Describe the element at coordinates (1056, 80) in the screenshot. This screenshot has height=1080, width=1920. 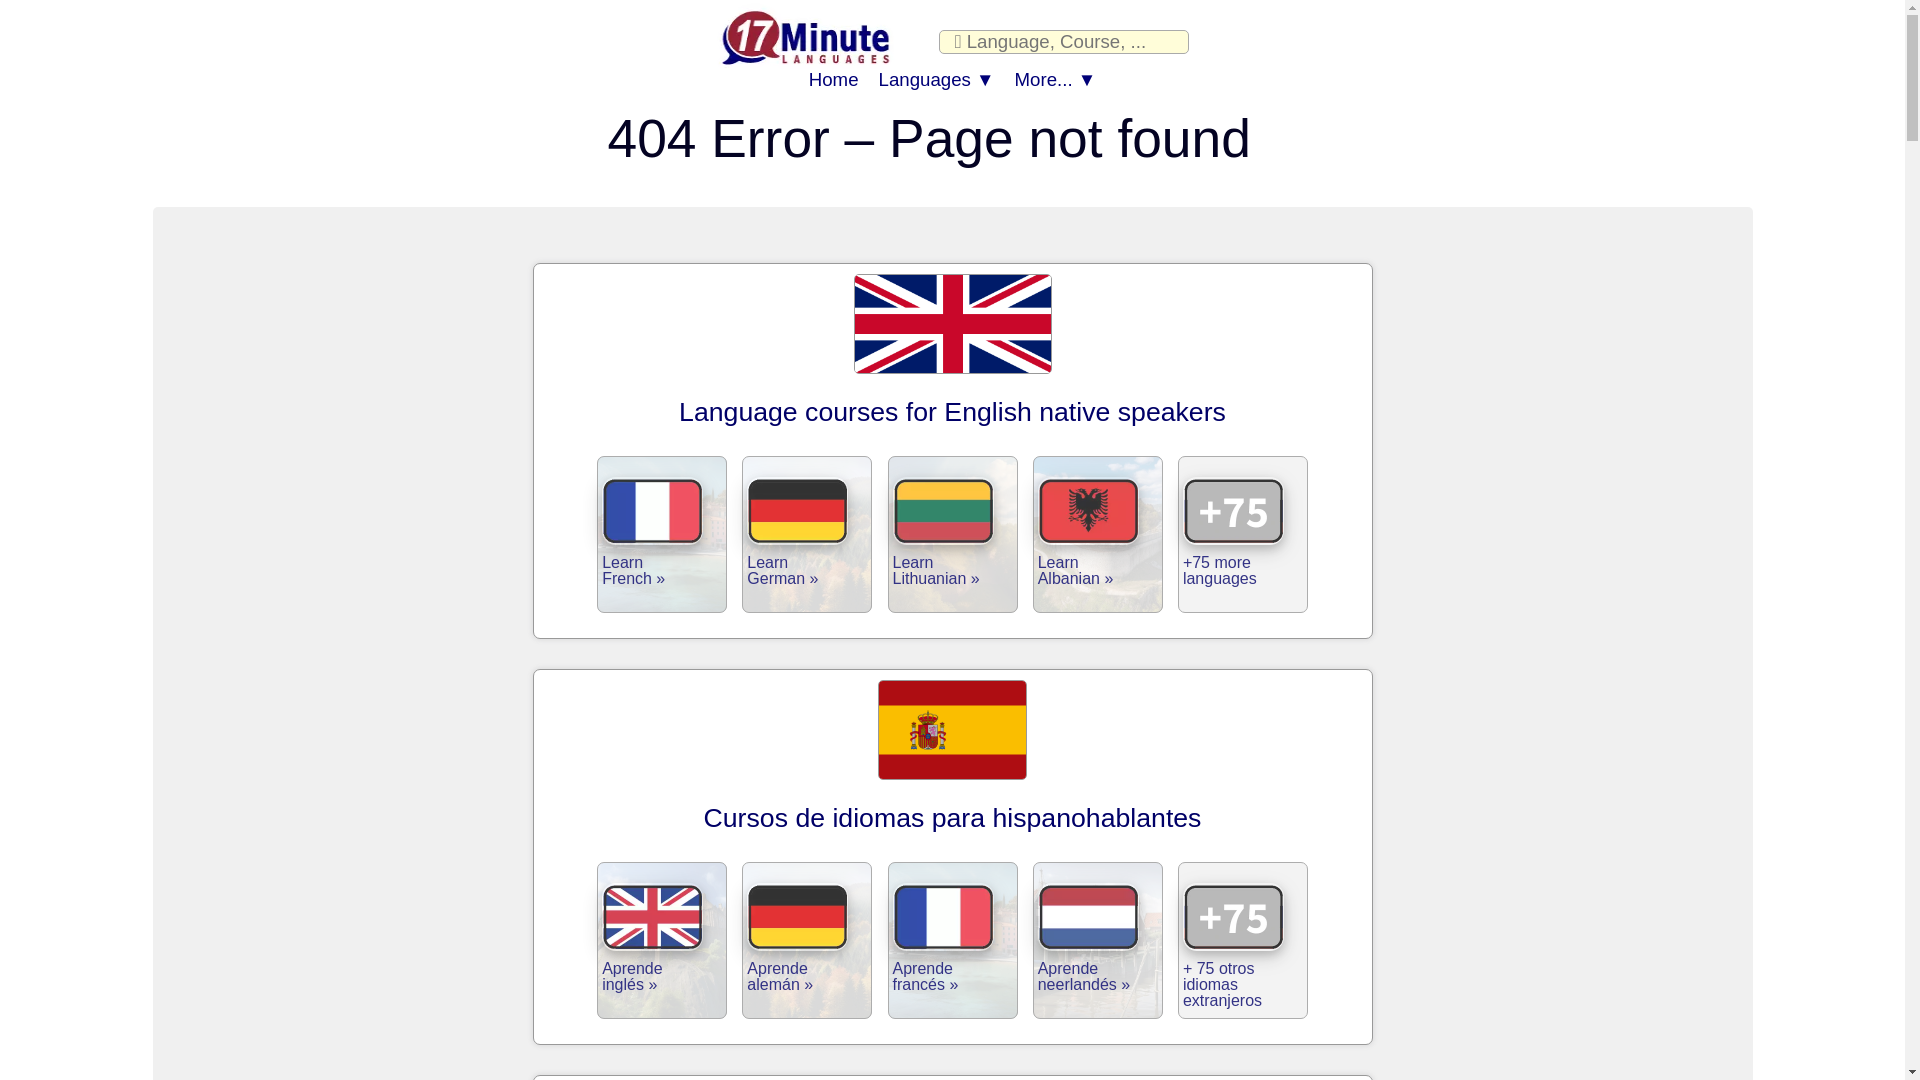
I see `More...` at that location.